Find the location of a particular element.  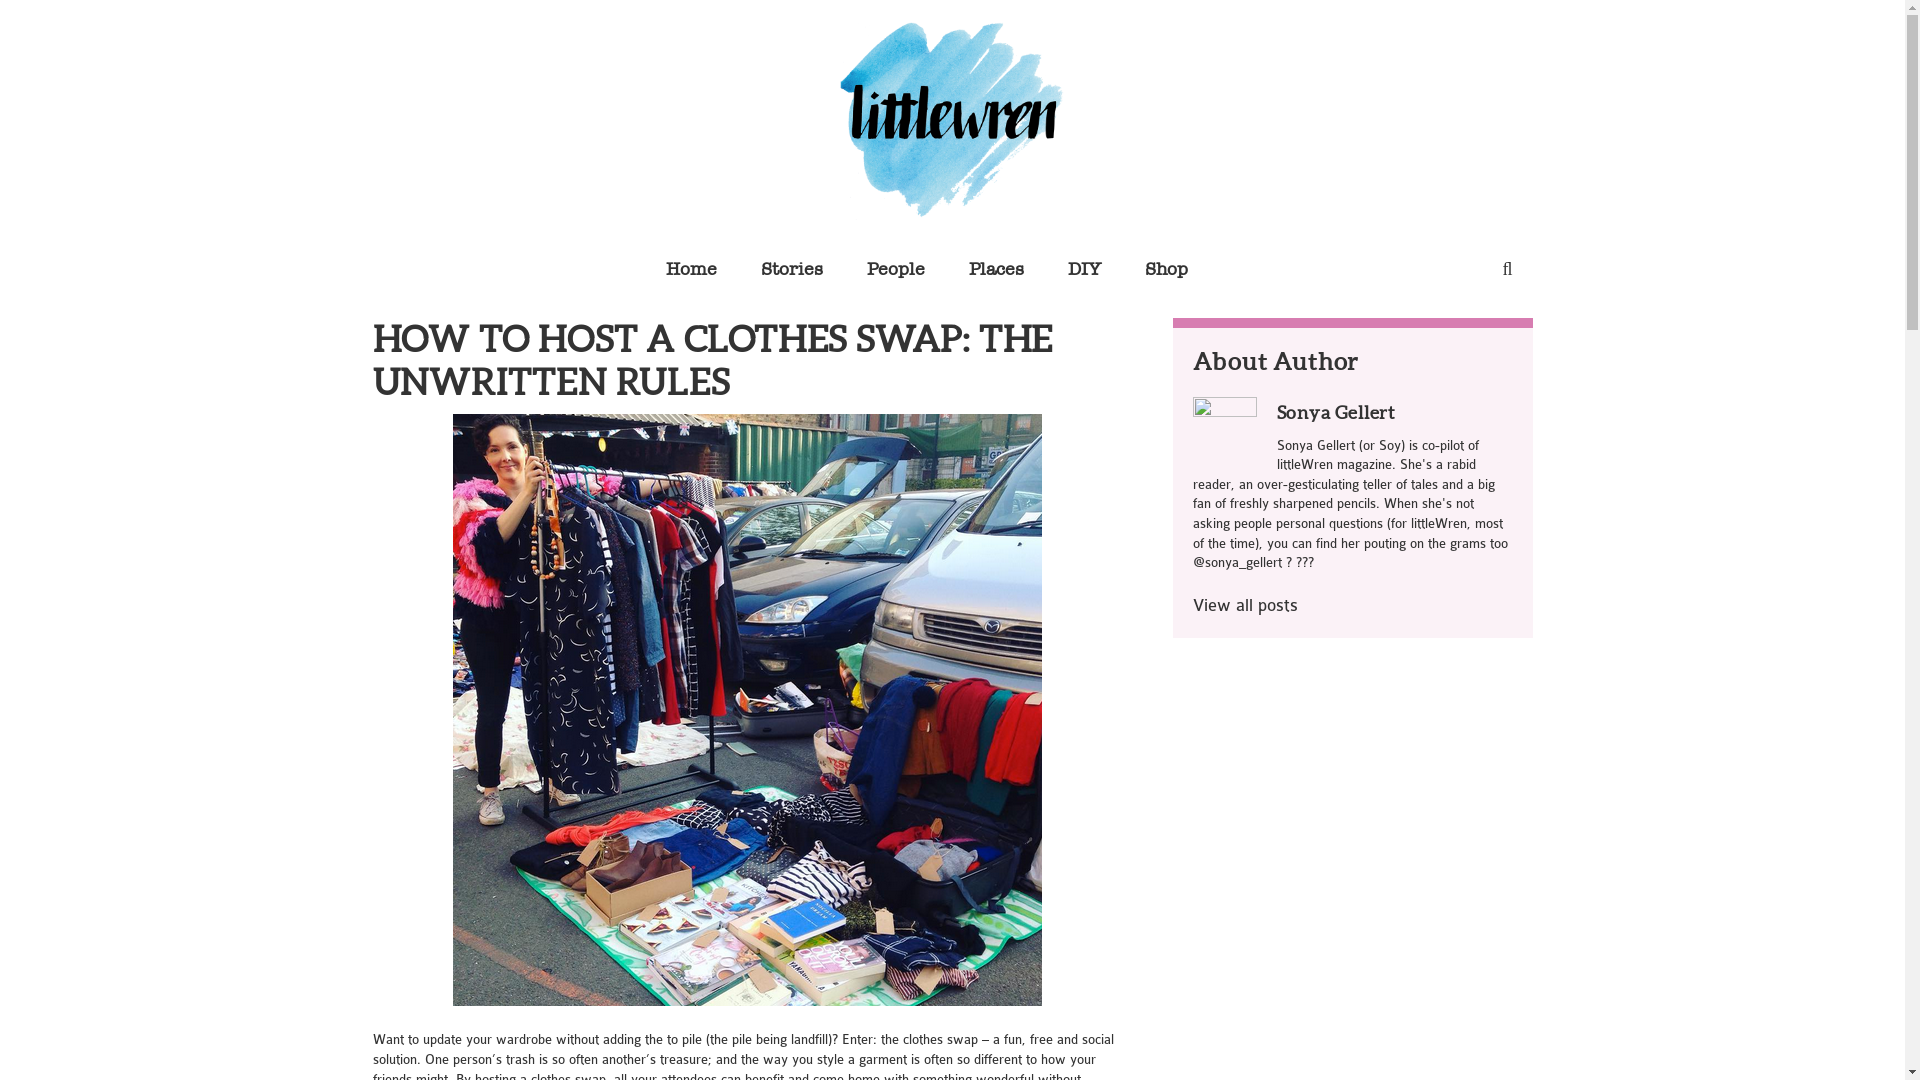

Places is located at coordinates (996, 269).